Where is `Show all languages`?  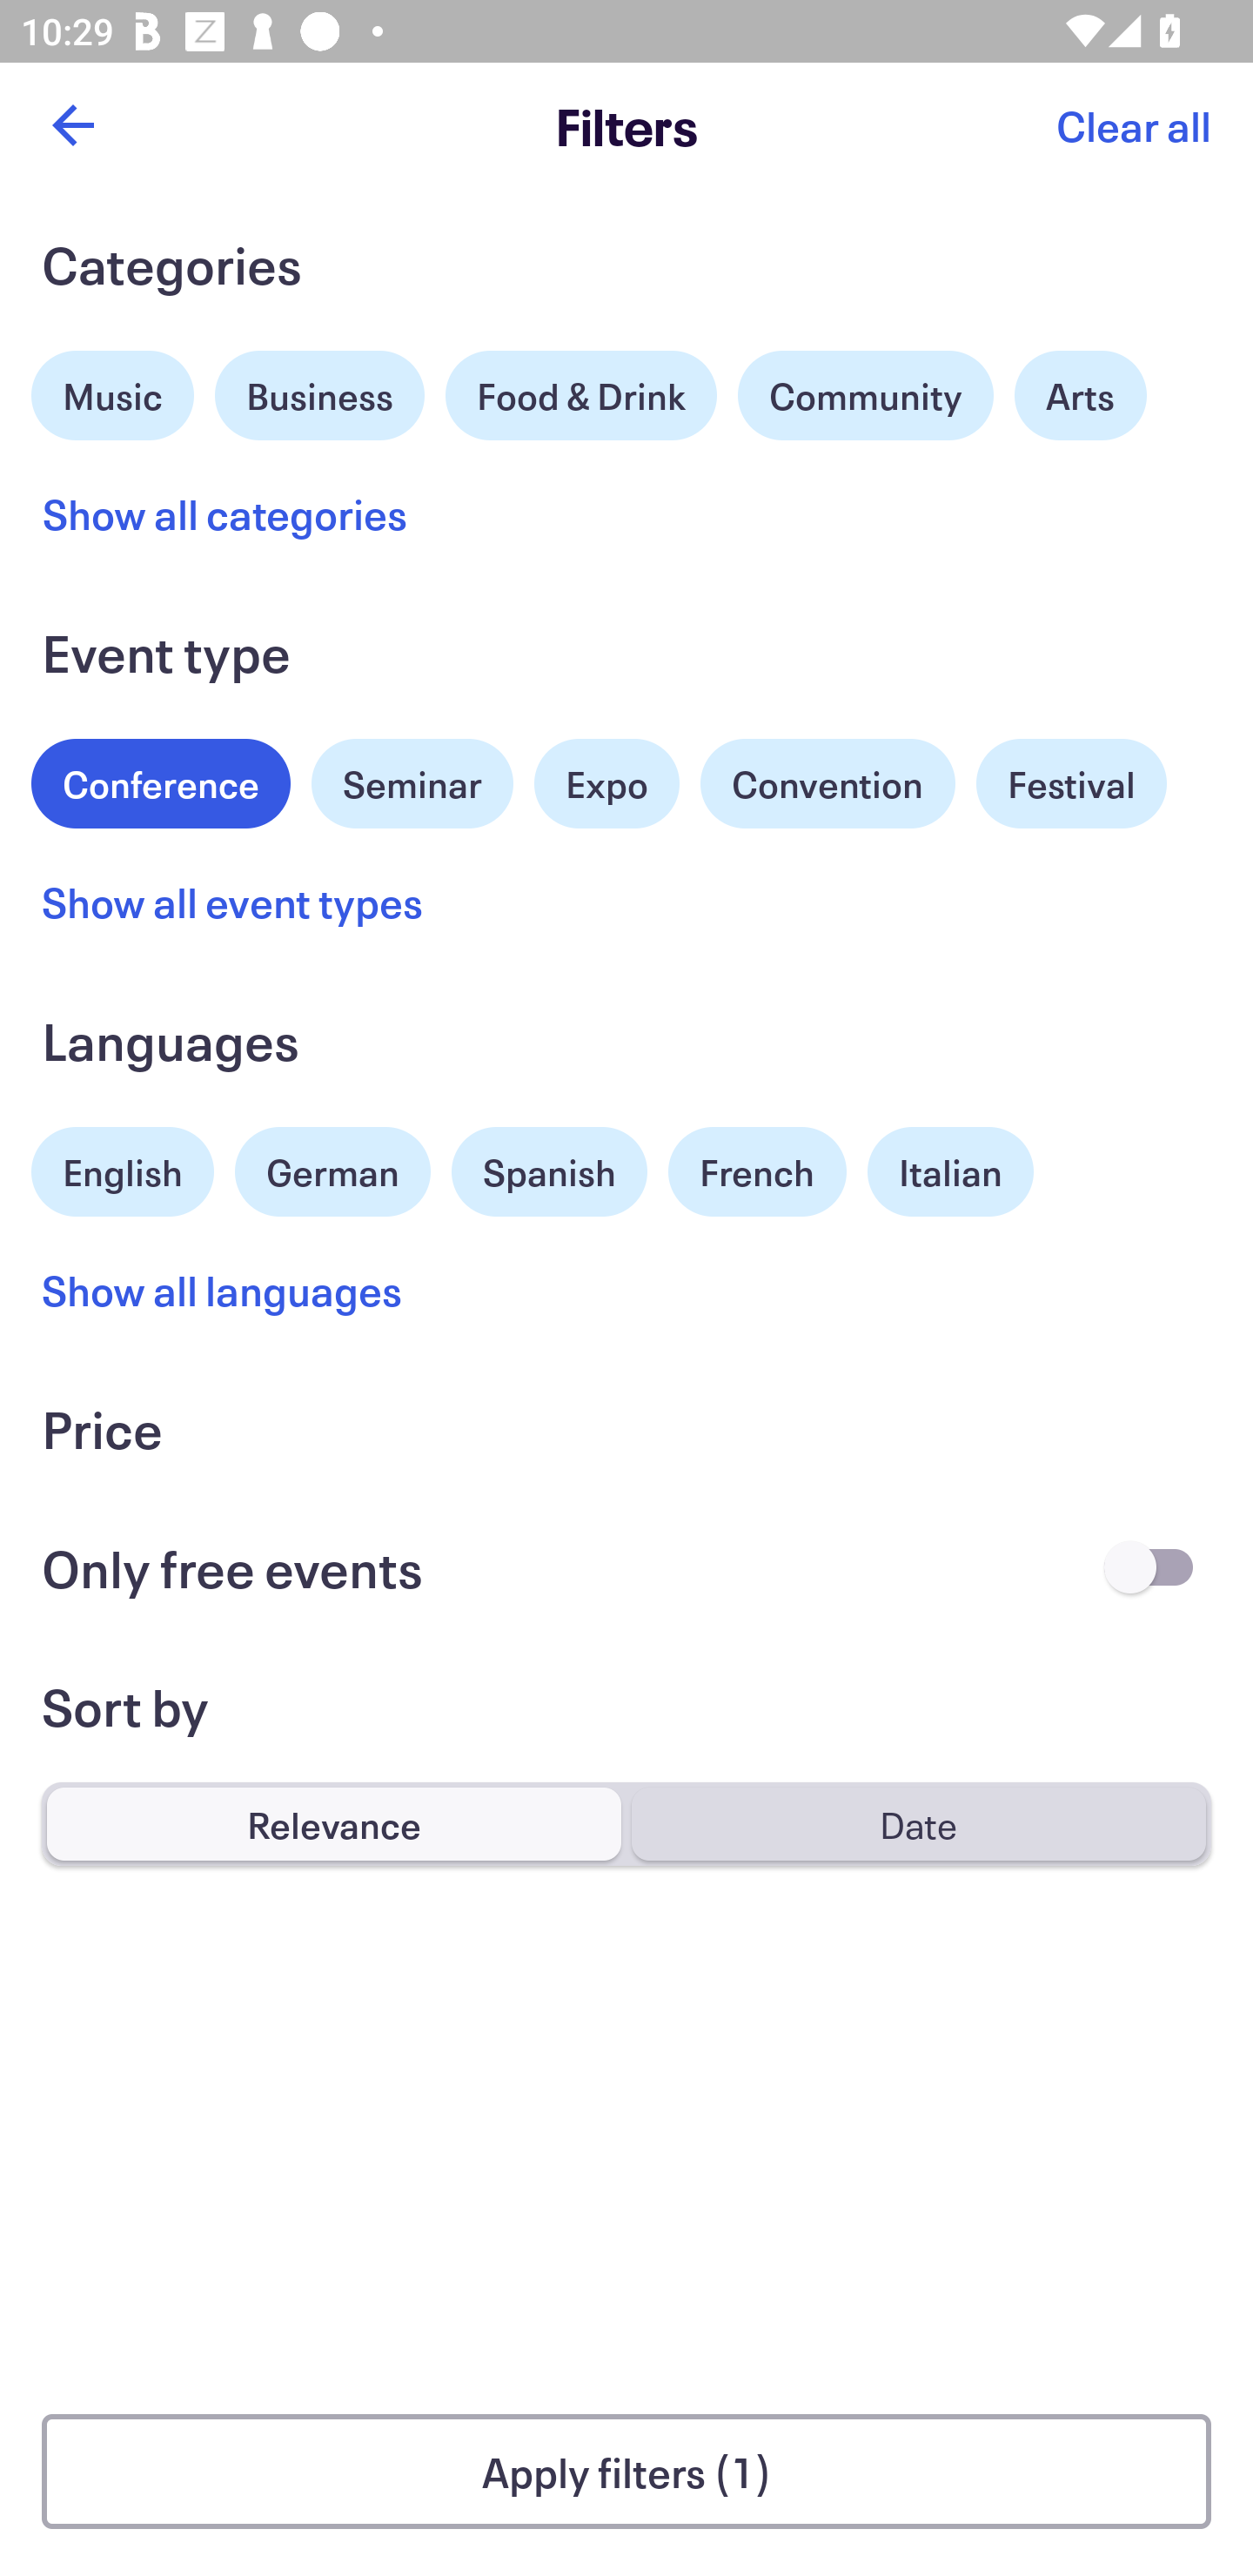
Show all languages is located at coordinates (223, 1289).